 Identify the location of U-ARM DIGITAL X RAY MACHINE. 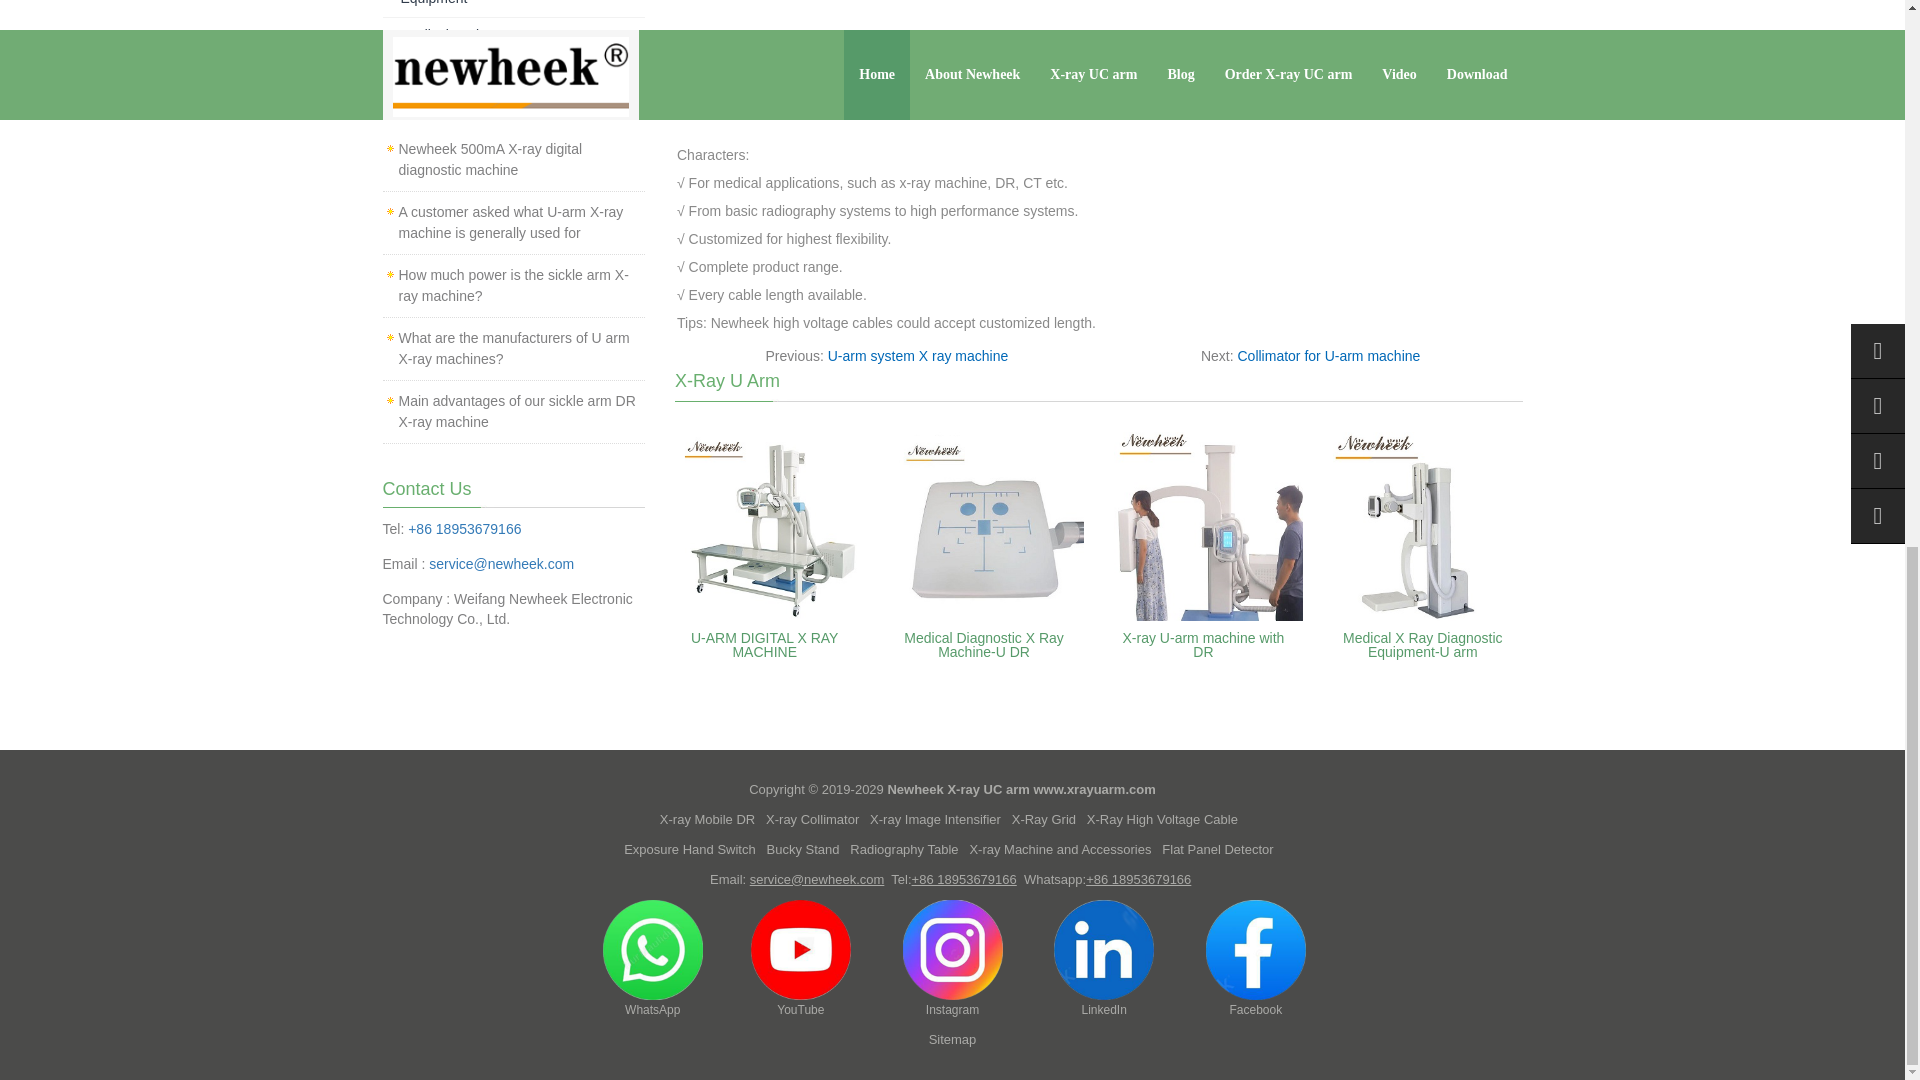
(765, 644).